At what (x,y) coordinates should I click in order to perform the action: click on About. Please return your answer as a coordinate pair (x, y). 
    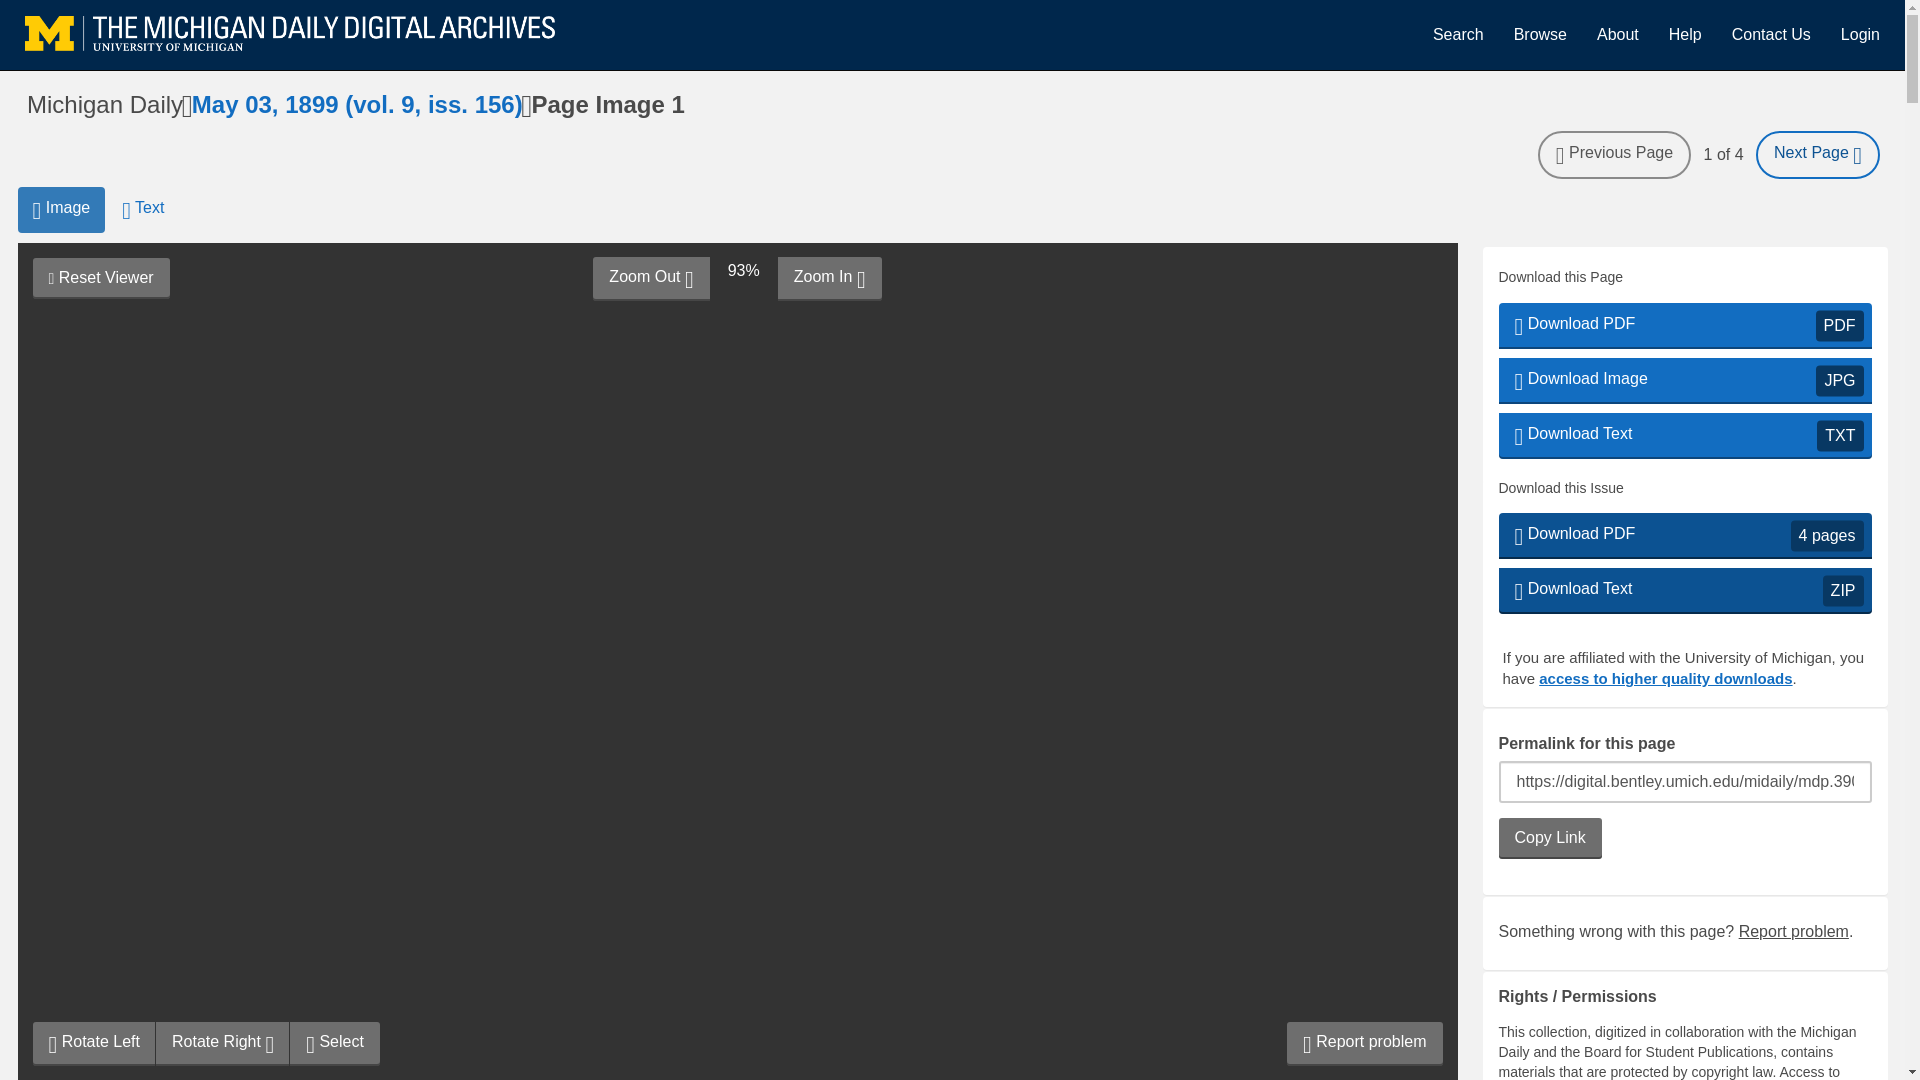
    Looking at the image, I should click on (1684, 591).